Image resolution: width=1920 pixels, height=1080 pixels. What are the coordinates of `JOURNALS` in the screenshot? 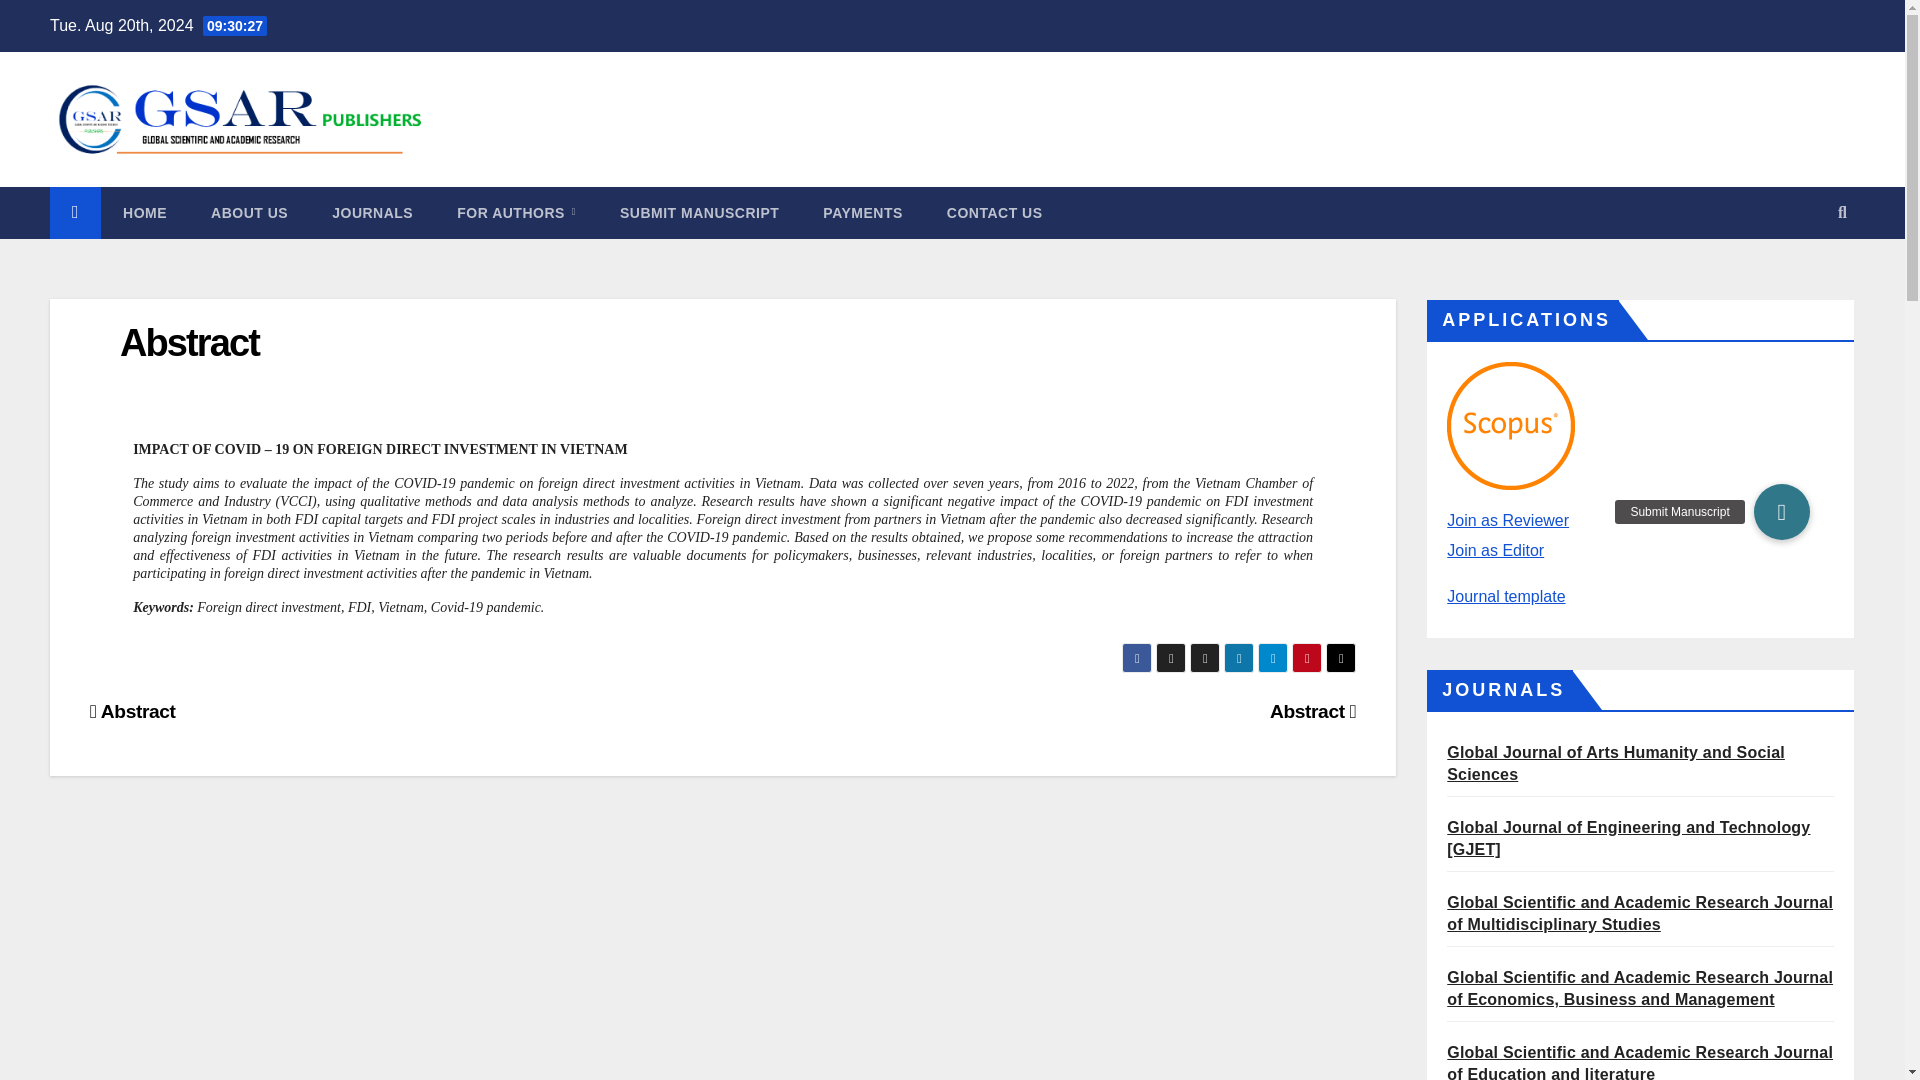 It's located at (372, 212).